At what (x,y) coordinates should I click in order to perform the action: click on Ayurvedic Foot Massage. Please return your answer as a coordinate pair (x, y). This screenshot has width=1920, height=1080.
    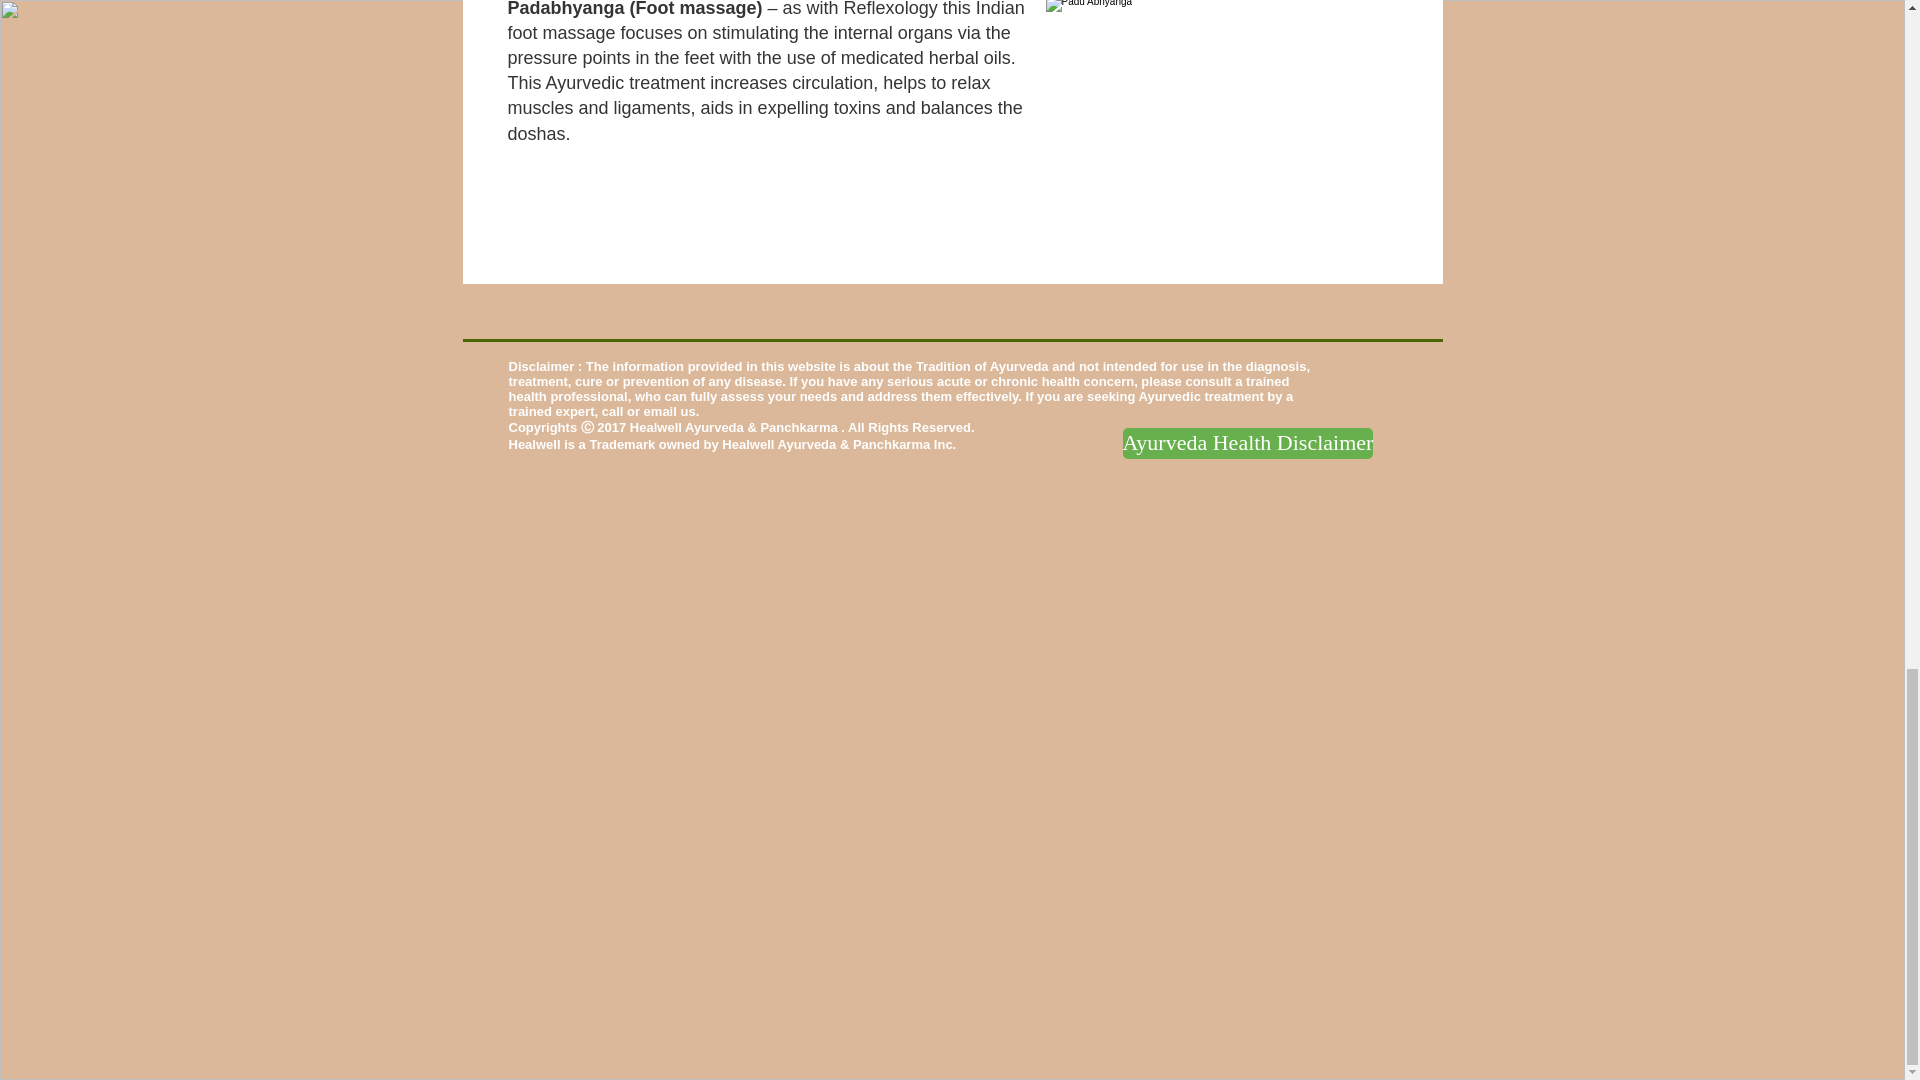
    Looking at the image, I should click on (1187, 81).